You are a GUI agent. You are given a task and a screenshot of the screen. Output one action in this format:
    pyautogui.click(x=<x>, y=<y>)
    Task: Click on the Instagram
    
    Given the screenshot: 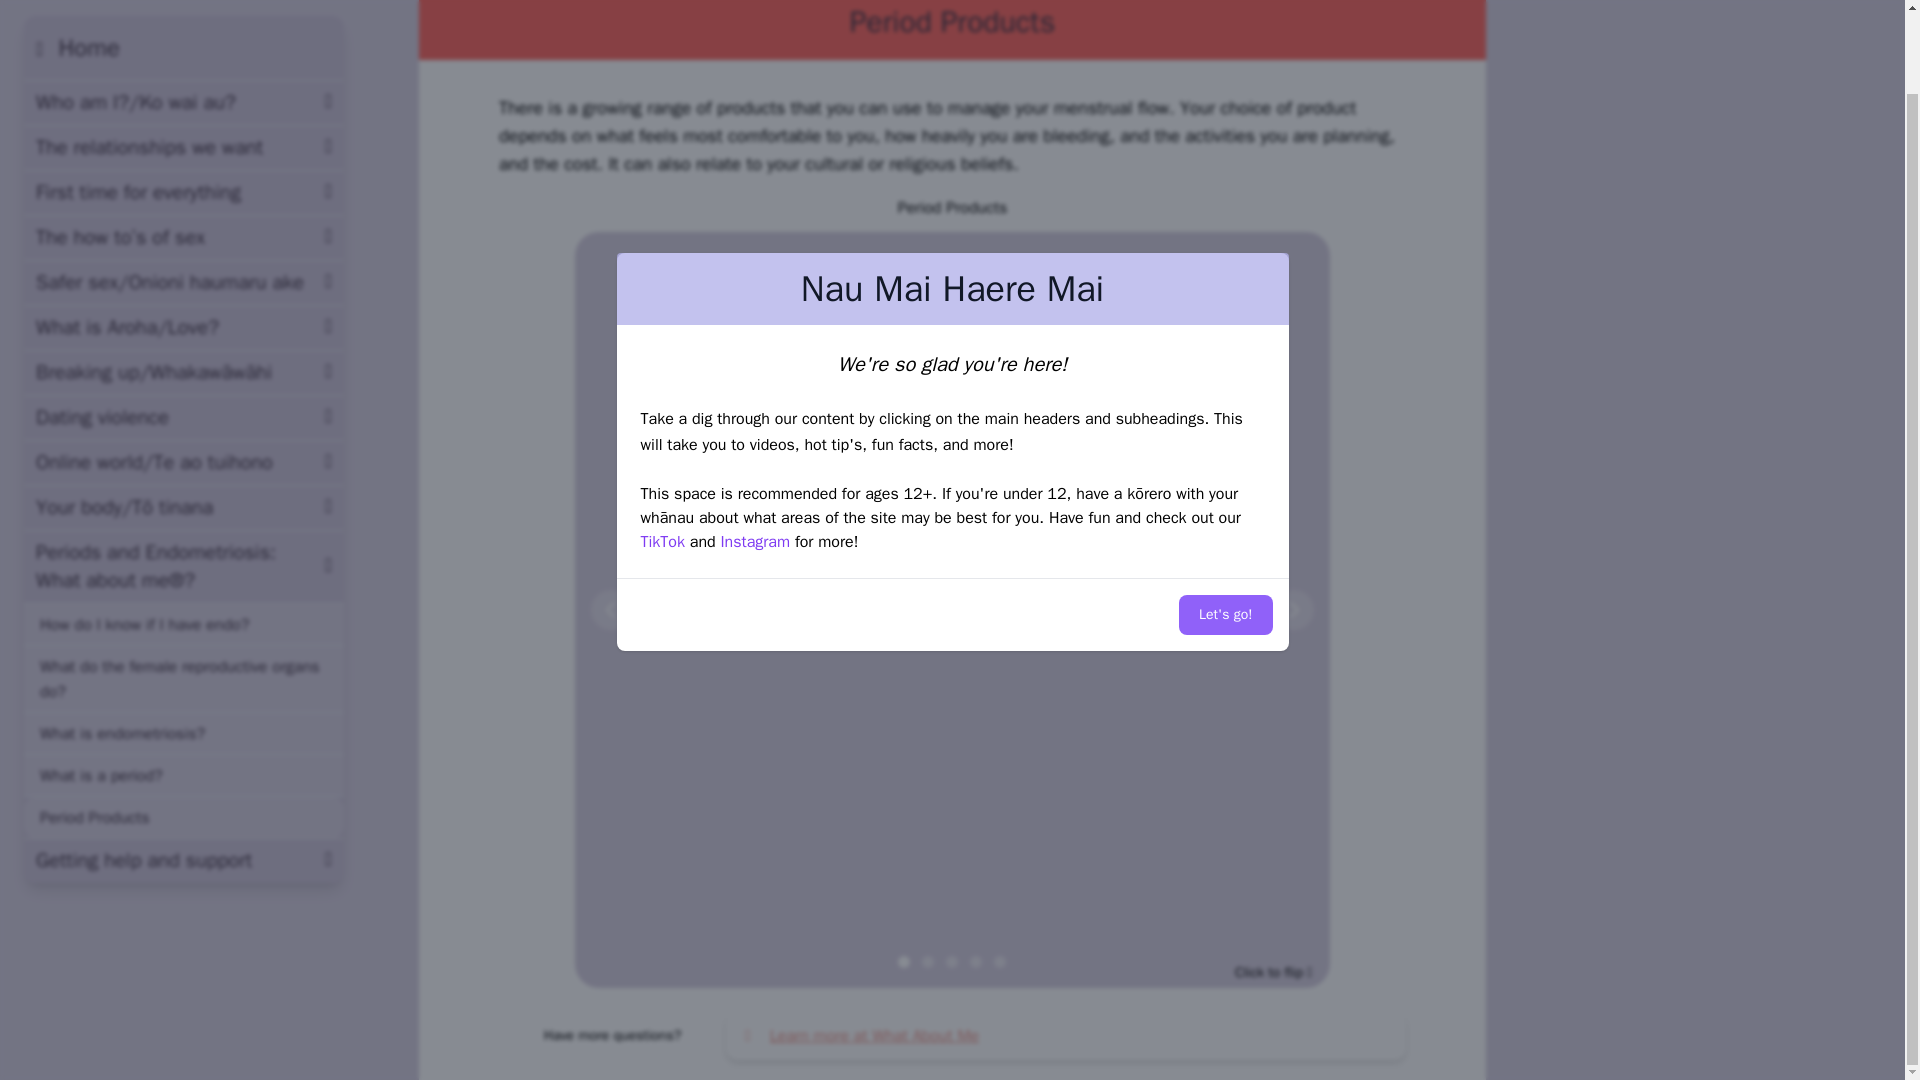 What is the action you would take?
    pyautogui.click(x=754, y=542)
    